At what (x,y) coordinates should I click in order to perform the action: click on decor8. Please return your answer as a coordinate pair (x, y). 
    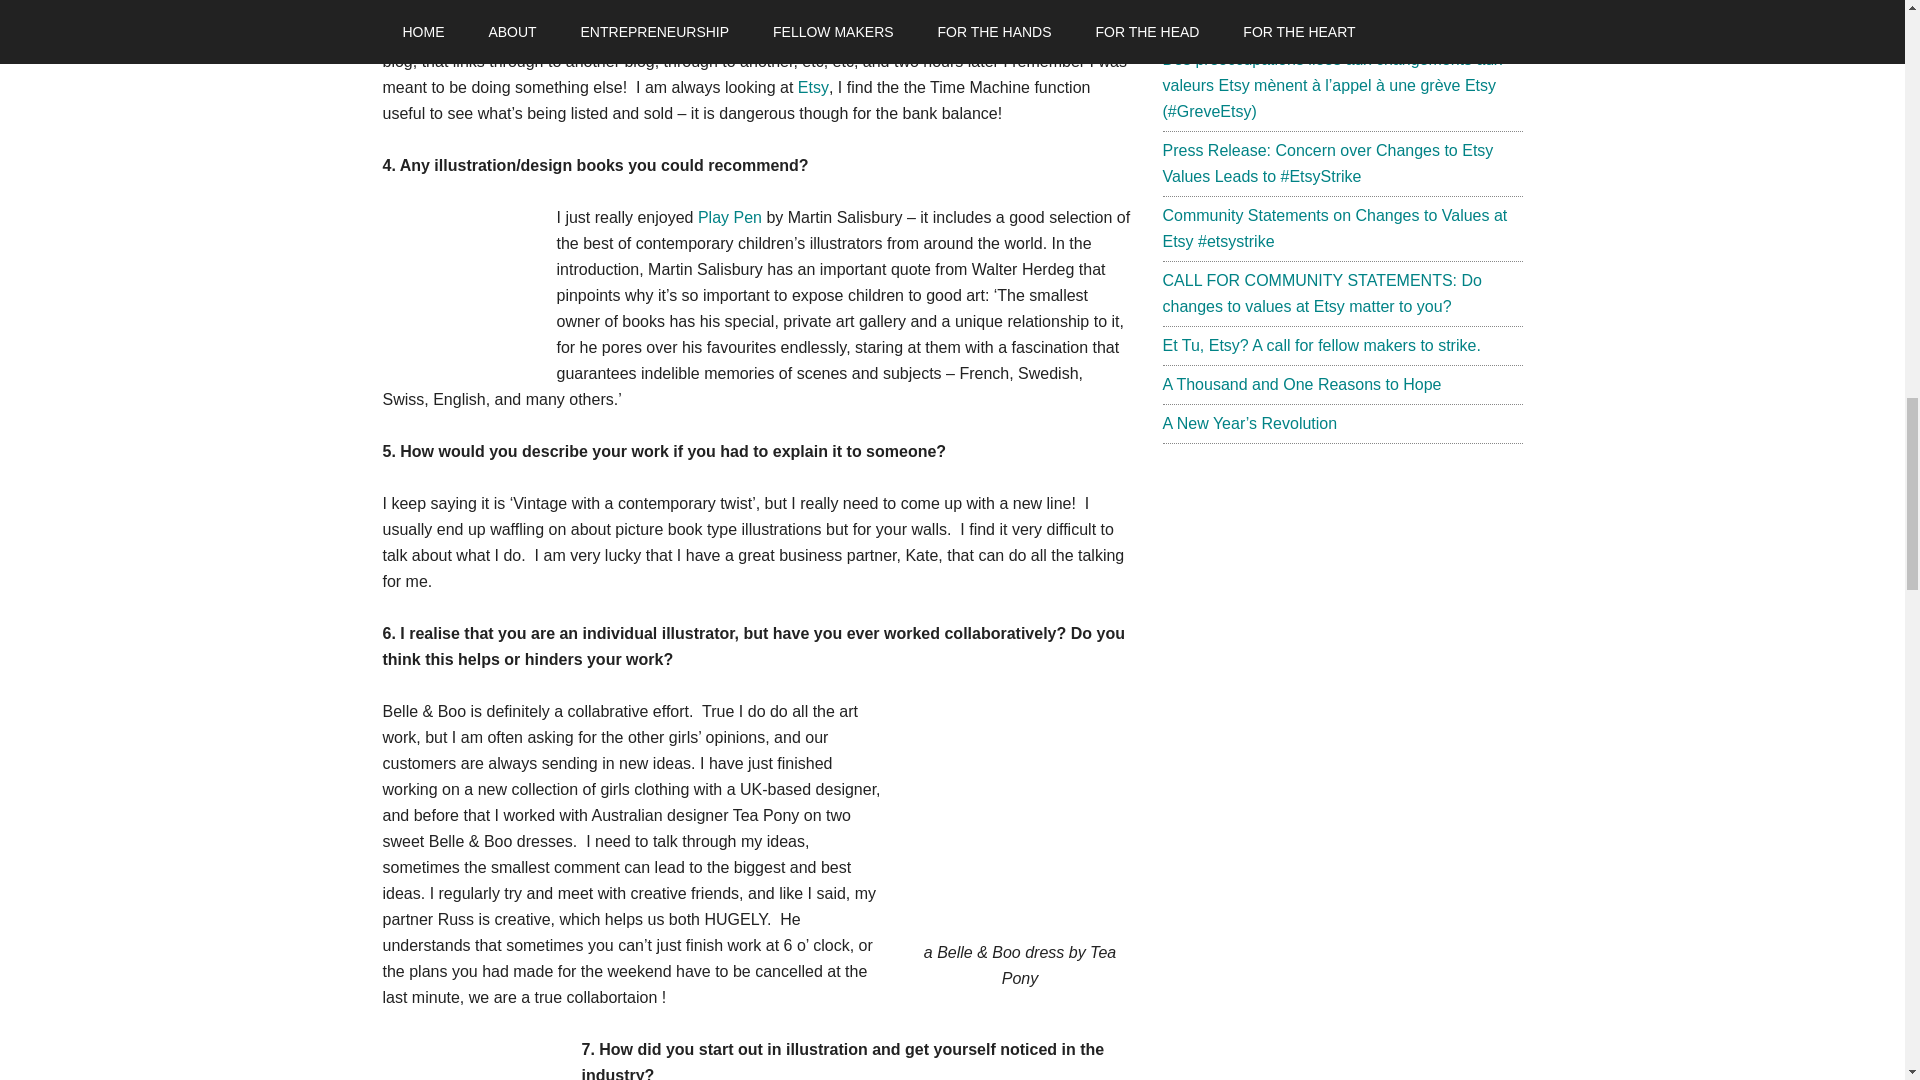
    Looking at the image, I should click on (810, 10).